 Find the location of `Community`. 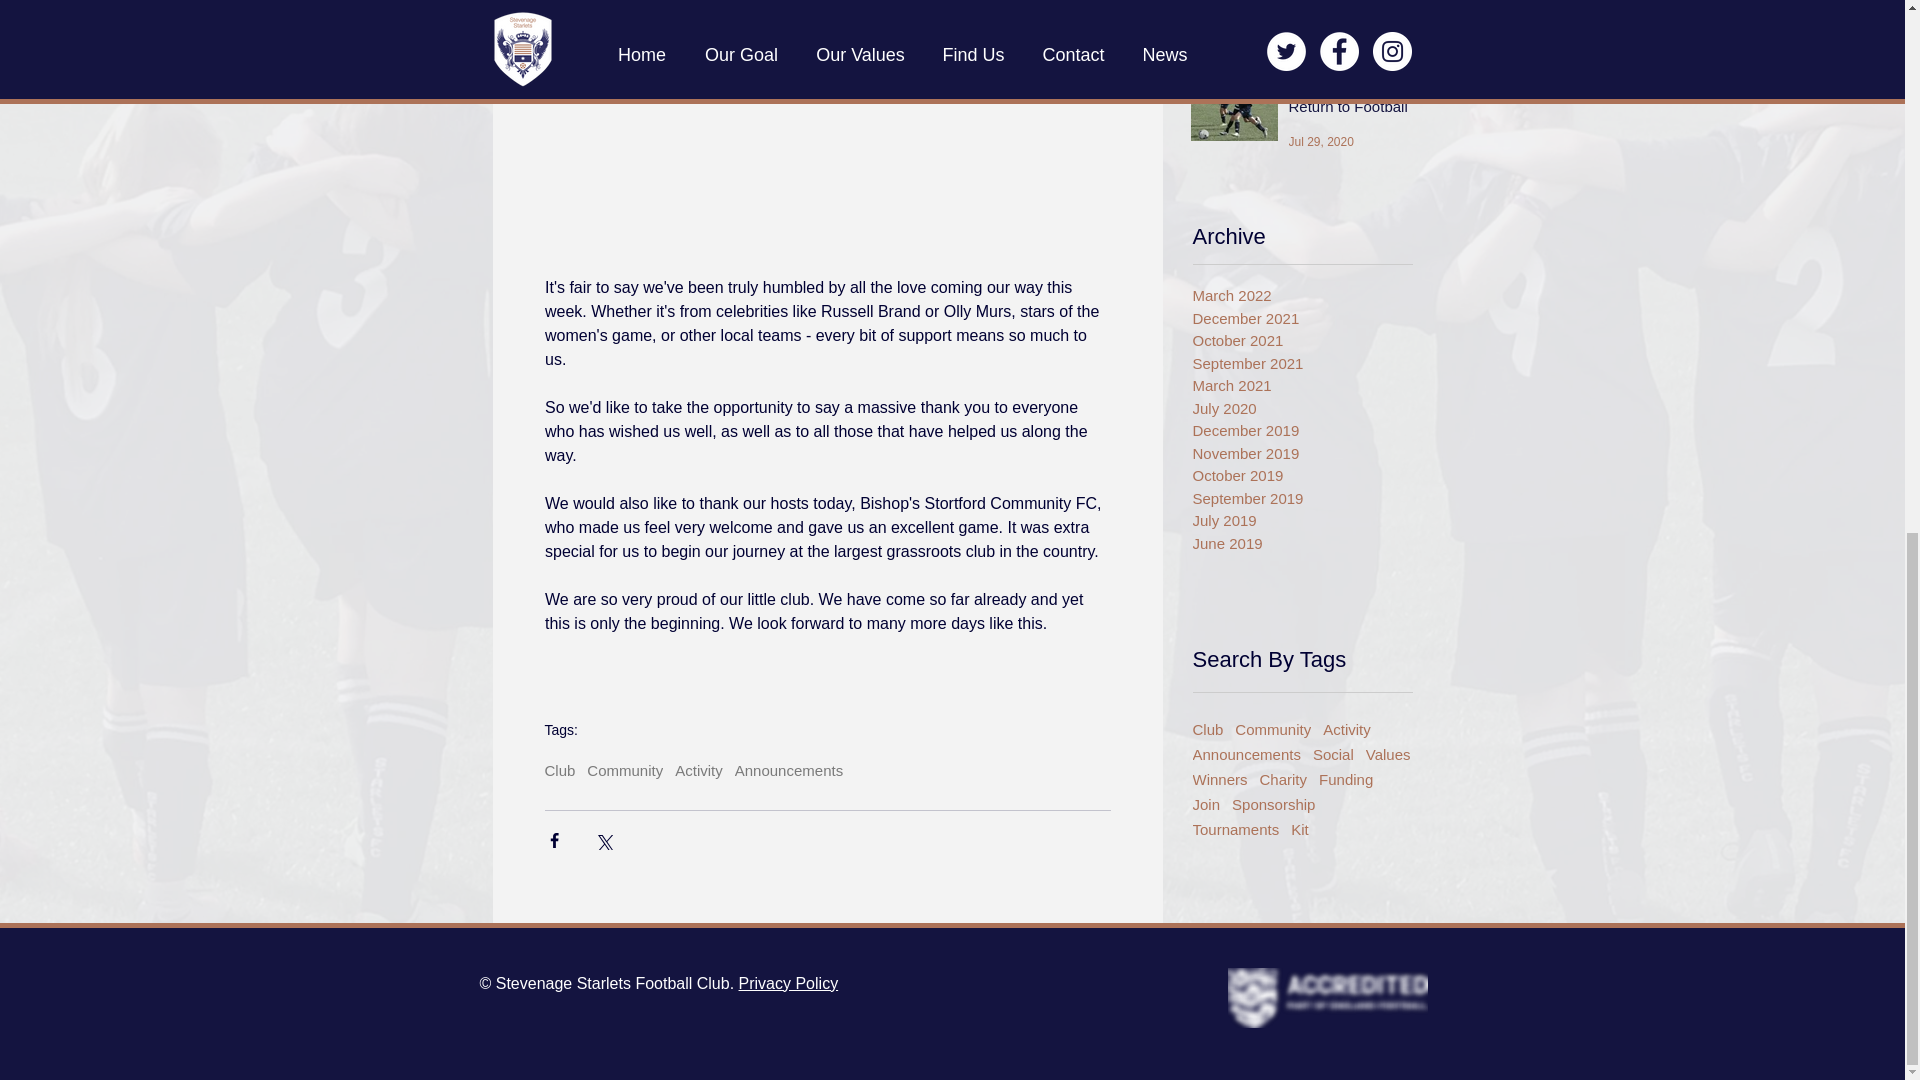

Community is located at coordinates (624, 770).